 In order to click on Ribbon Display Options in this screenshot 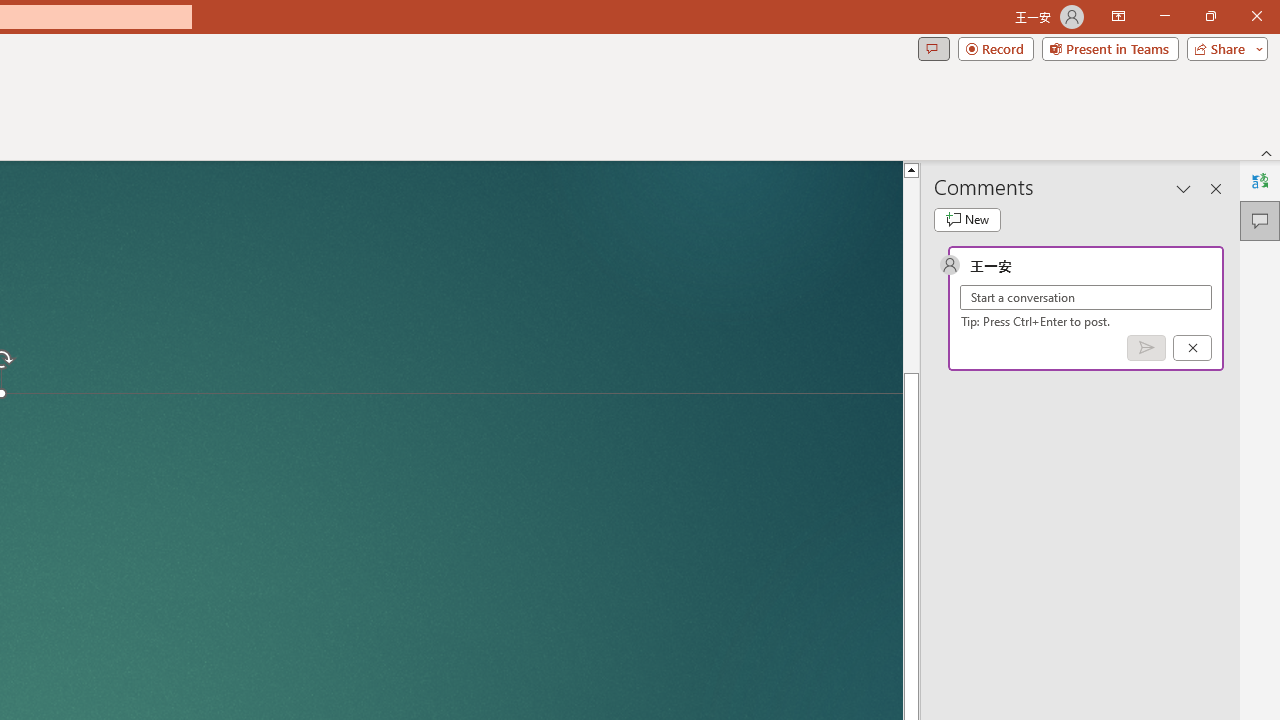, I will do `click(1246, 220)`.